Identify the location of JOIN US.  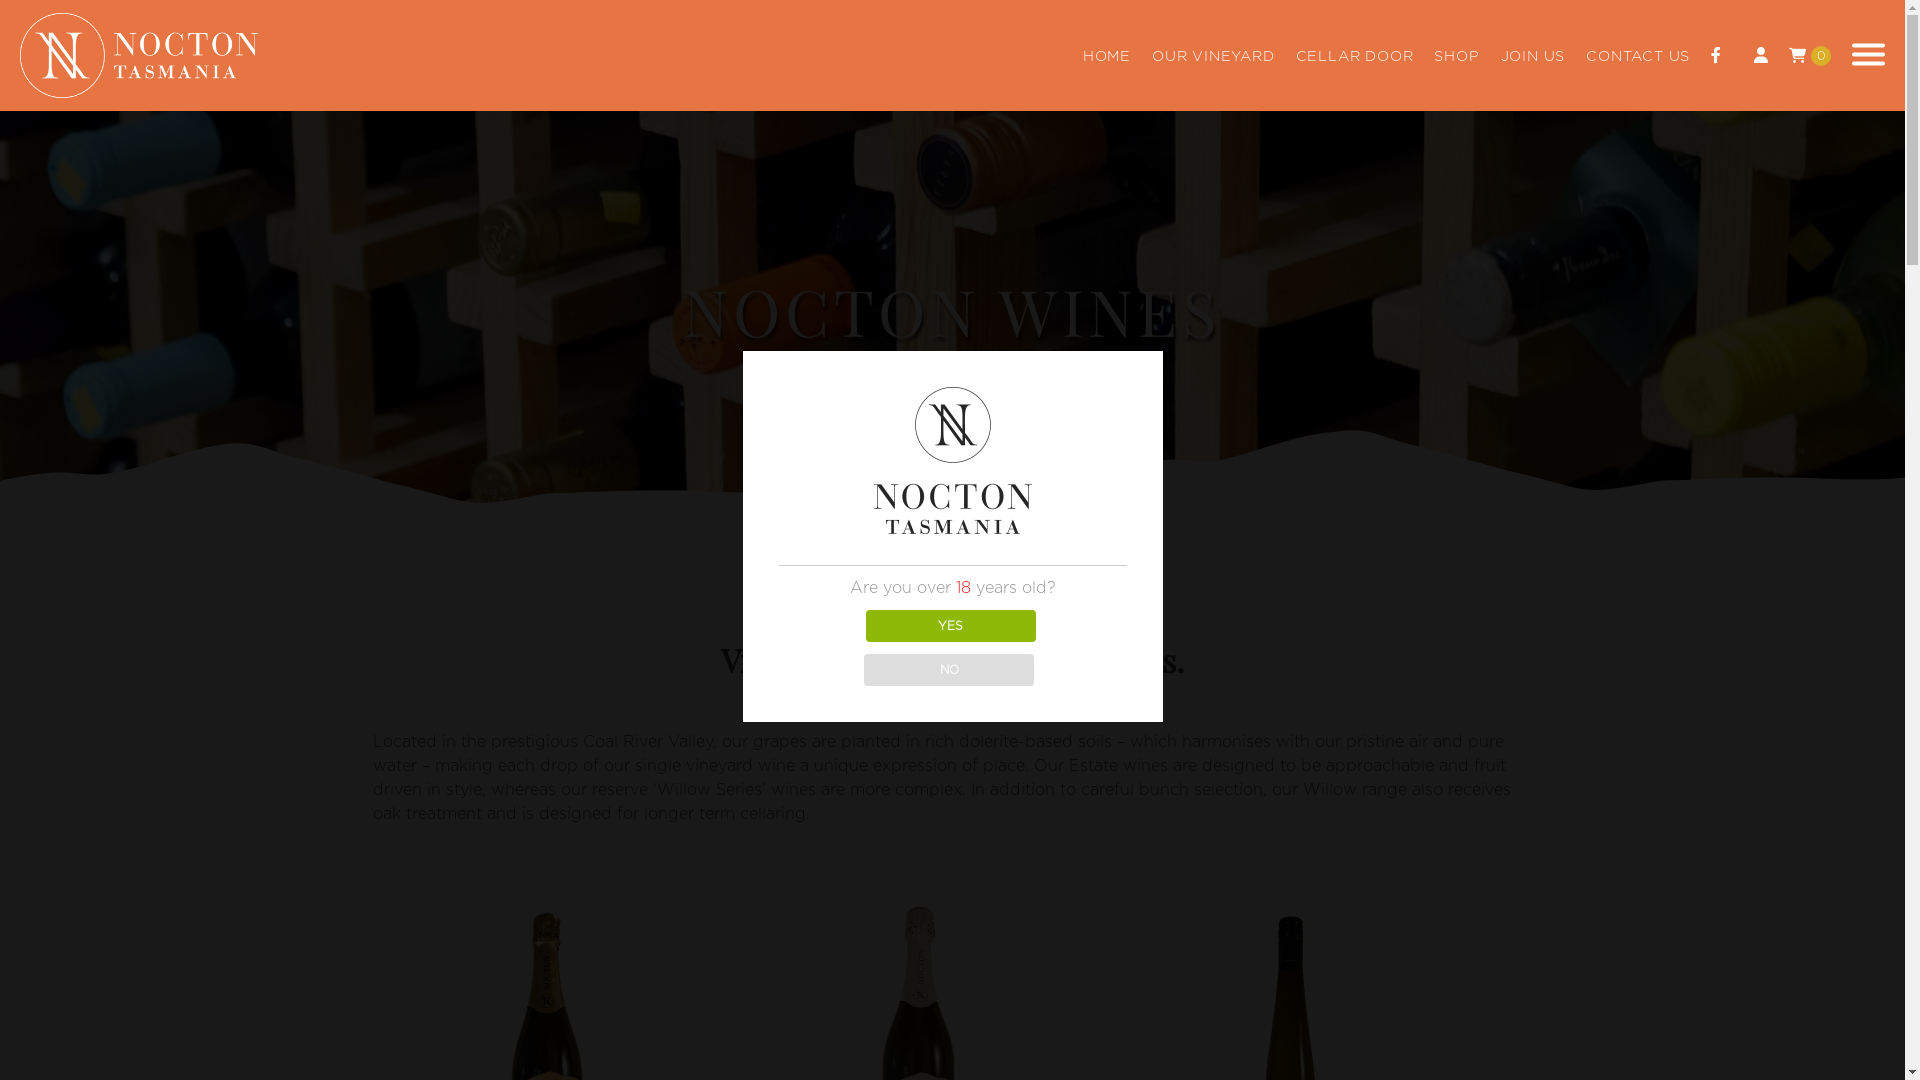
(1534, 57).